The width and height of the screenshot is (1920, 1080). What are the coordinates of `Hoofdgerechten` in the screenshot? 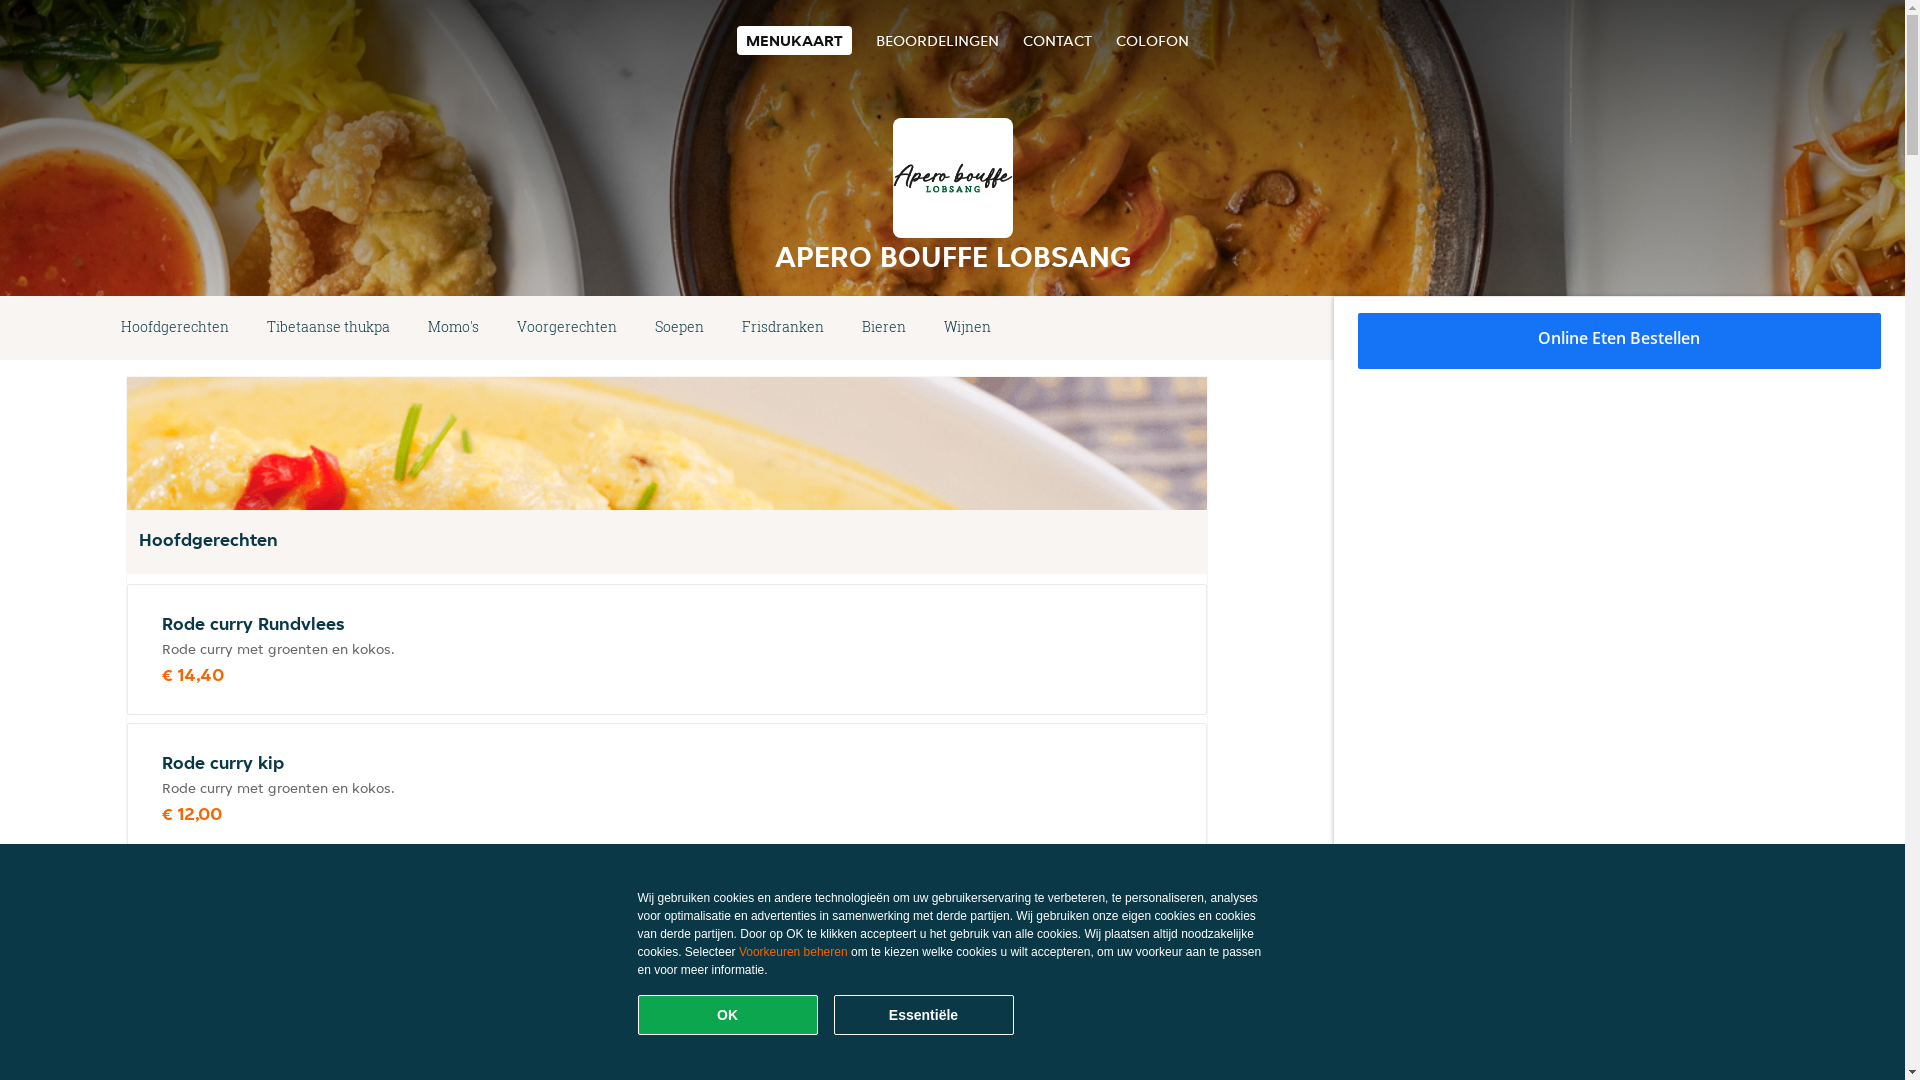 It's located at (175, 328).